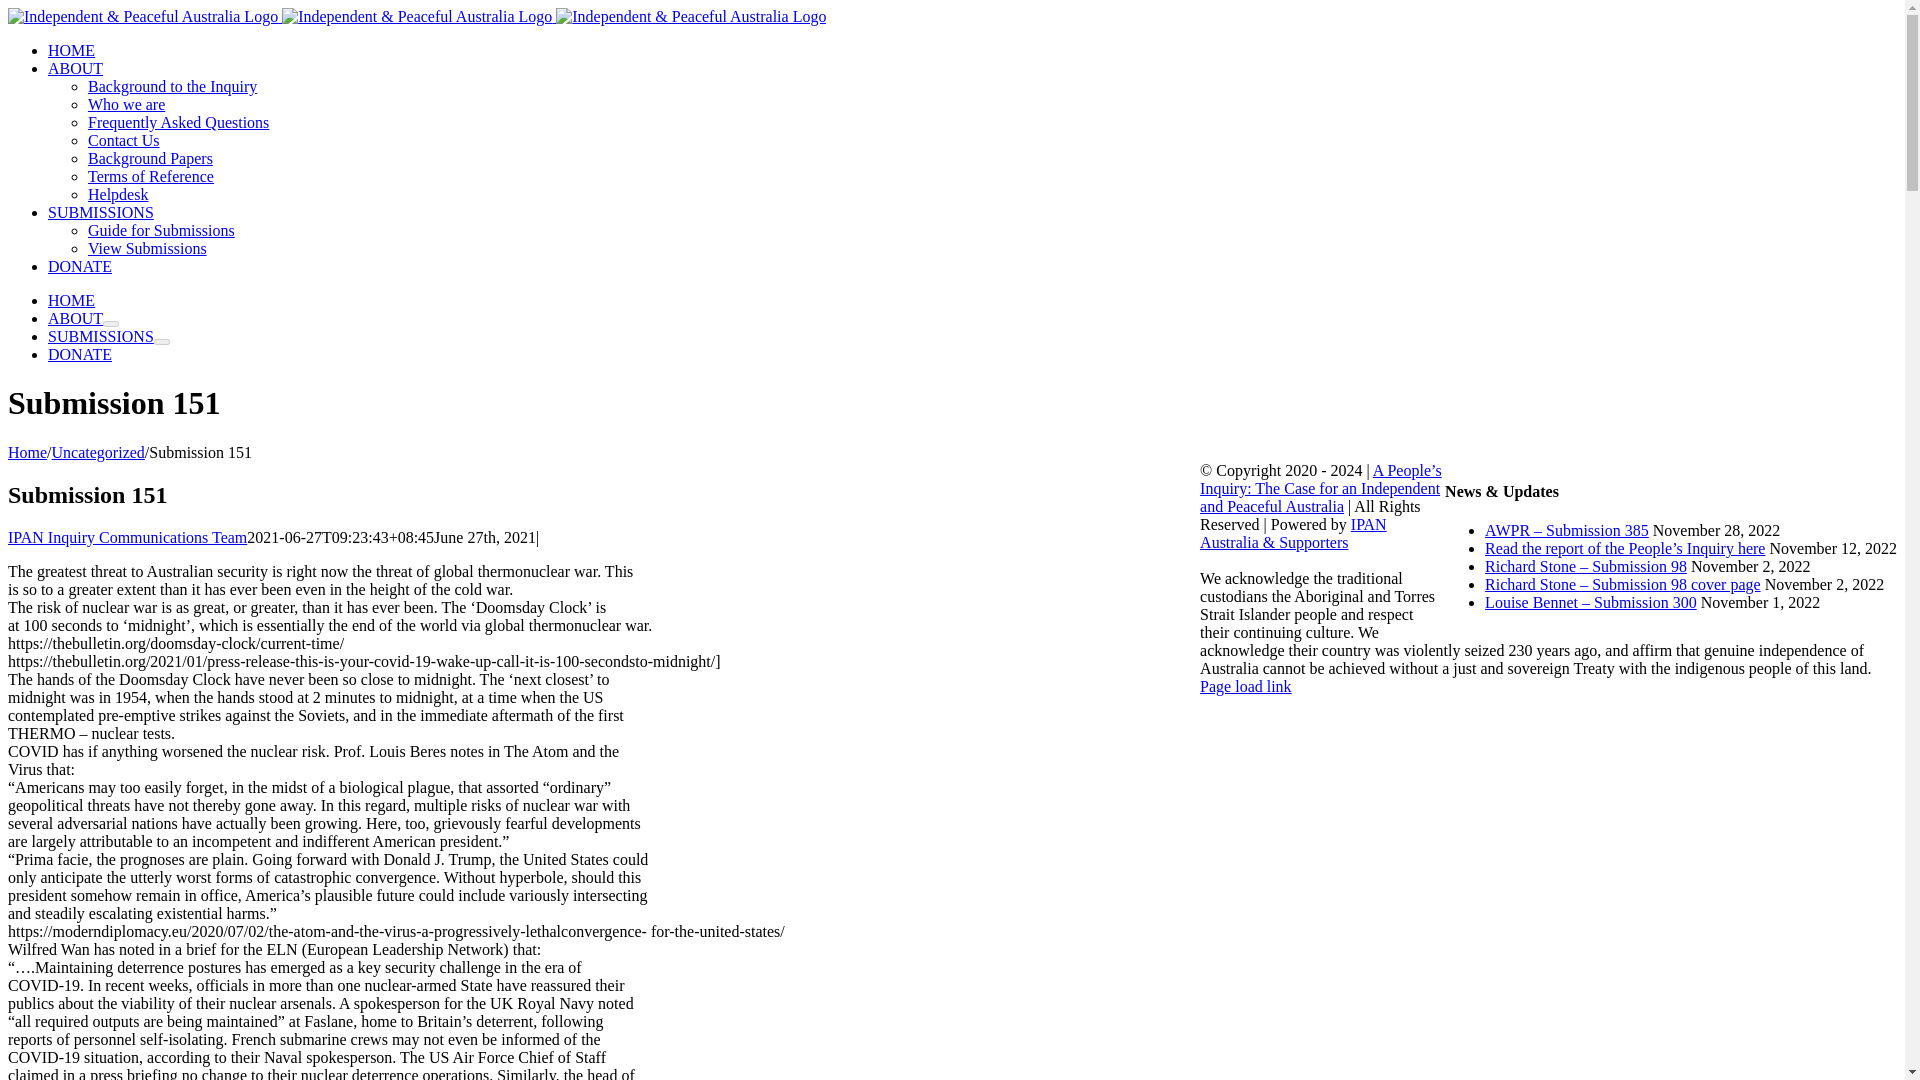  What do you see at coordinates (127, 538) in the screenshot?
I see `IPAN Inquiry Communications Team` at bounding box center [127, 538].